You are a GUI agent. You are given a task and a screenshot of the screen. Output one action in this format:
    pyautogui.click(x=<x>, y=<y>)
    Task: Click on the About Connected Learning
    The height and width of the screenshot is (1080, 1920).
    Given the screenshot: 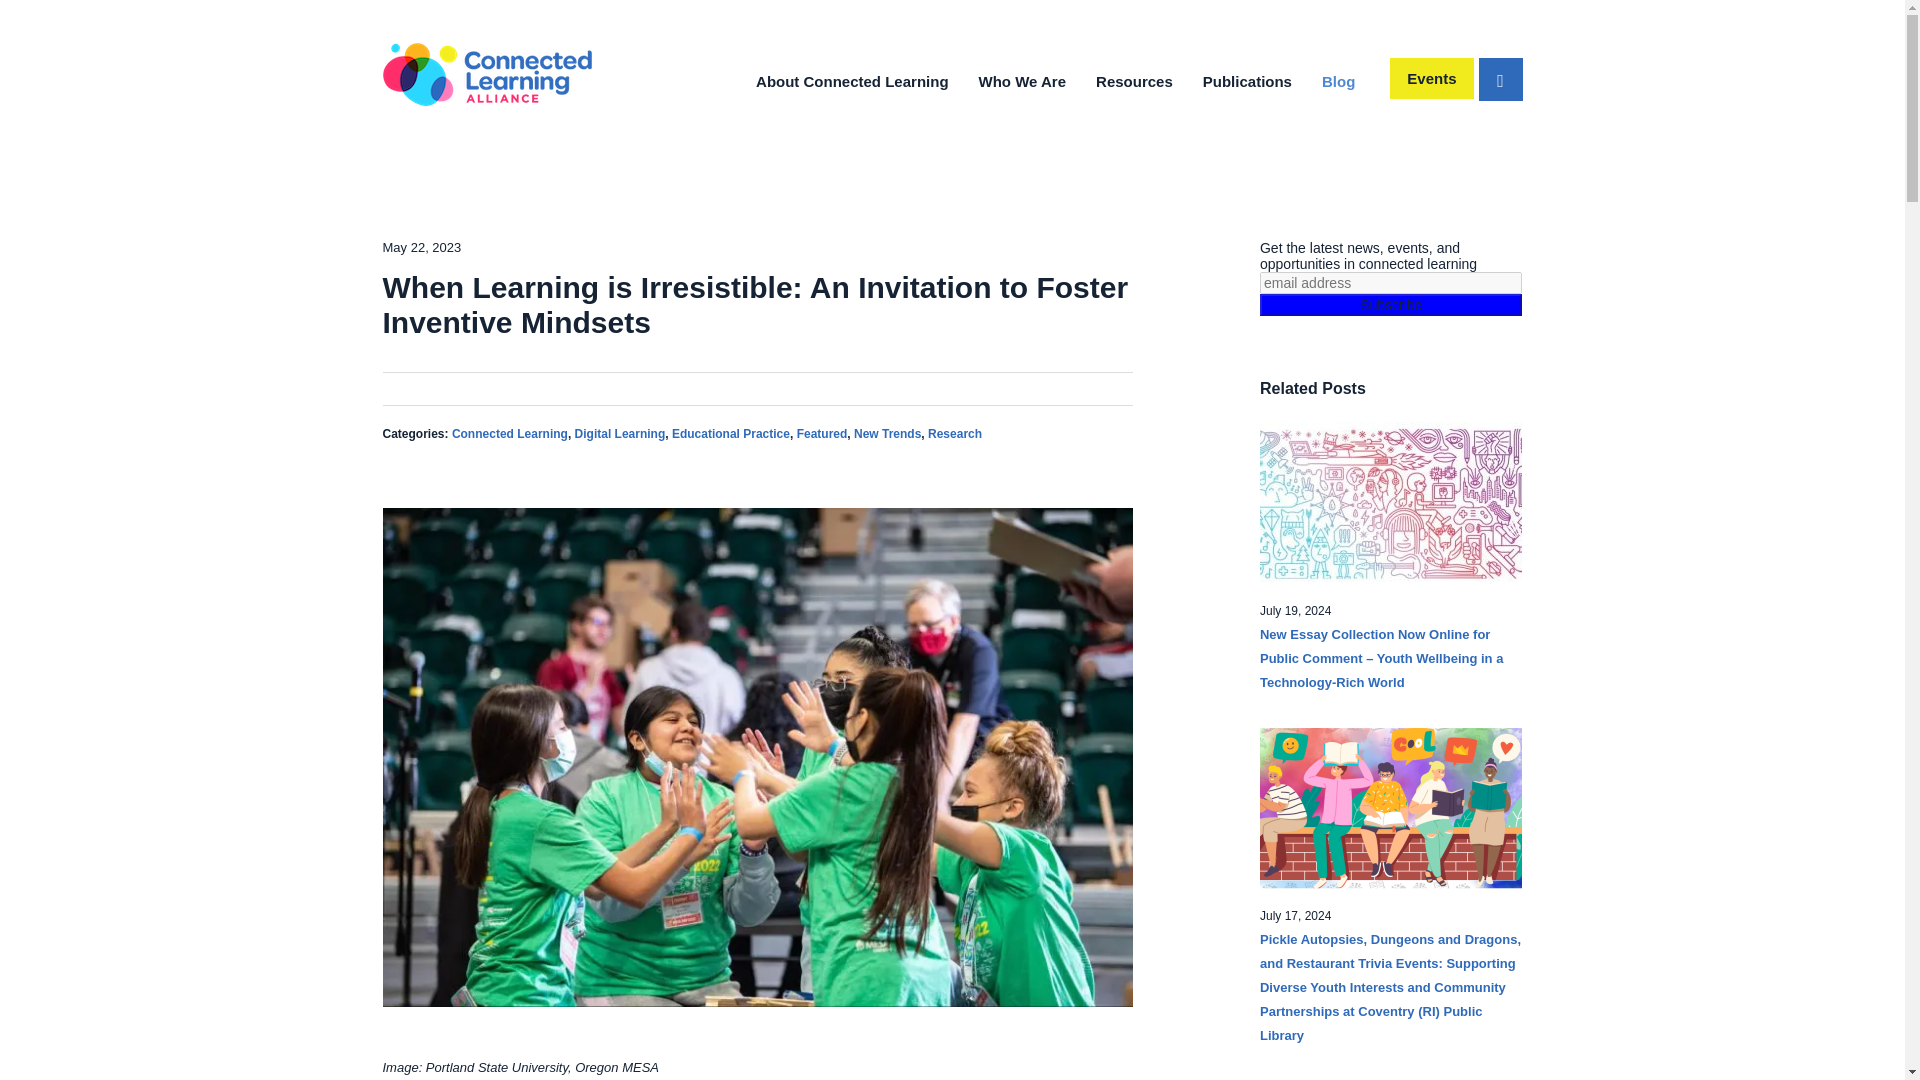 What is the action you would take?
    pyautogui.click(x=852, y=81)
    